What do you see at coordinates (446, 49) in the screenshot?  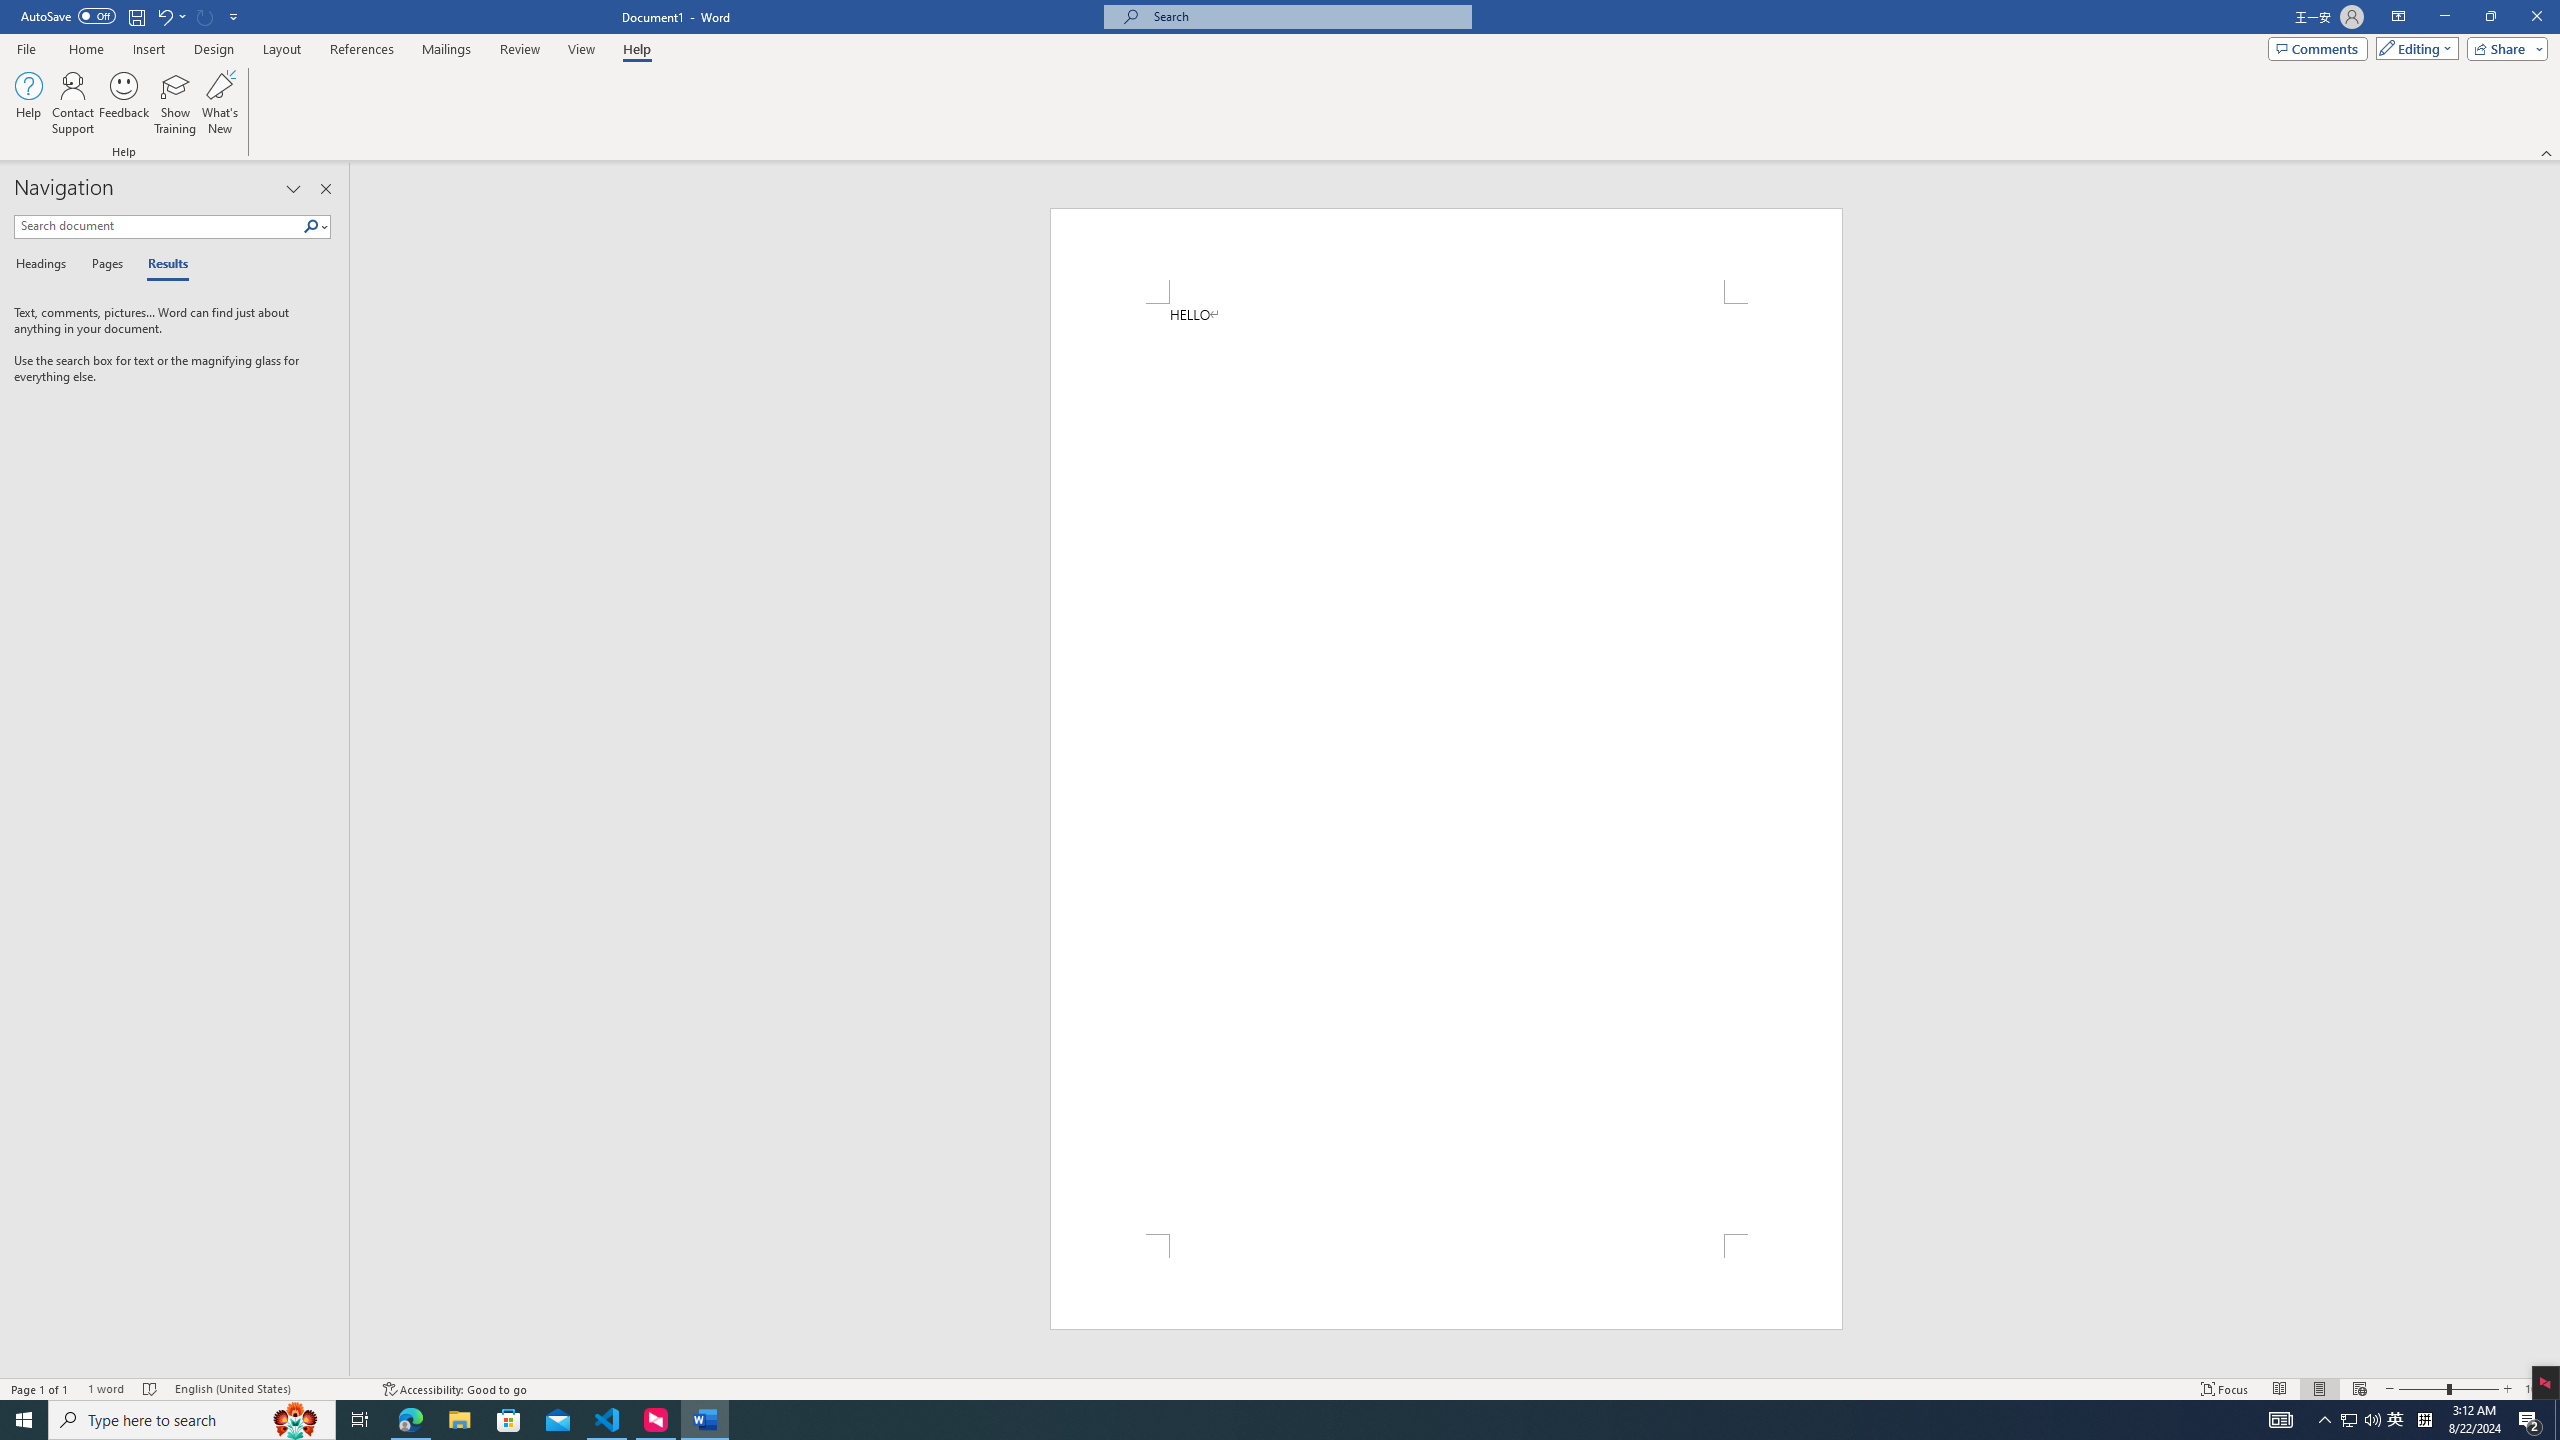 I see `Mailings` at bounding box center [446, 49].